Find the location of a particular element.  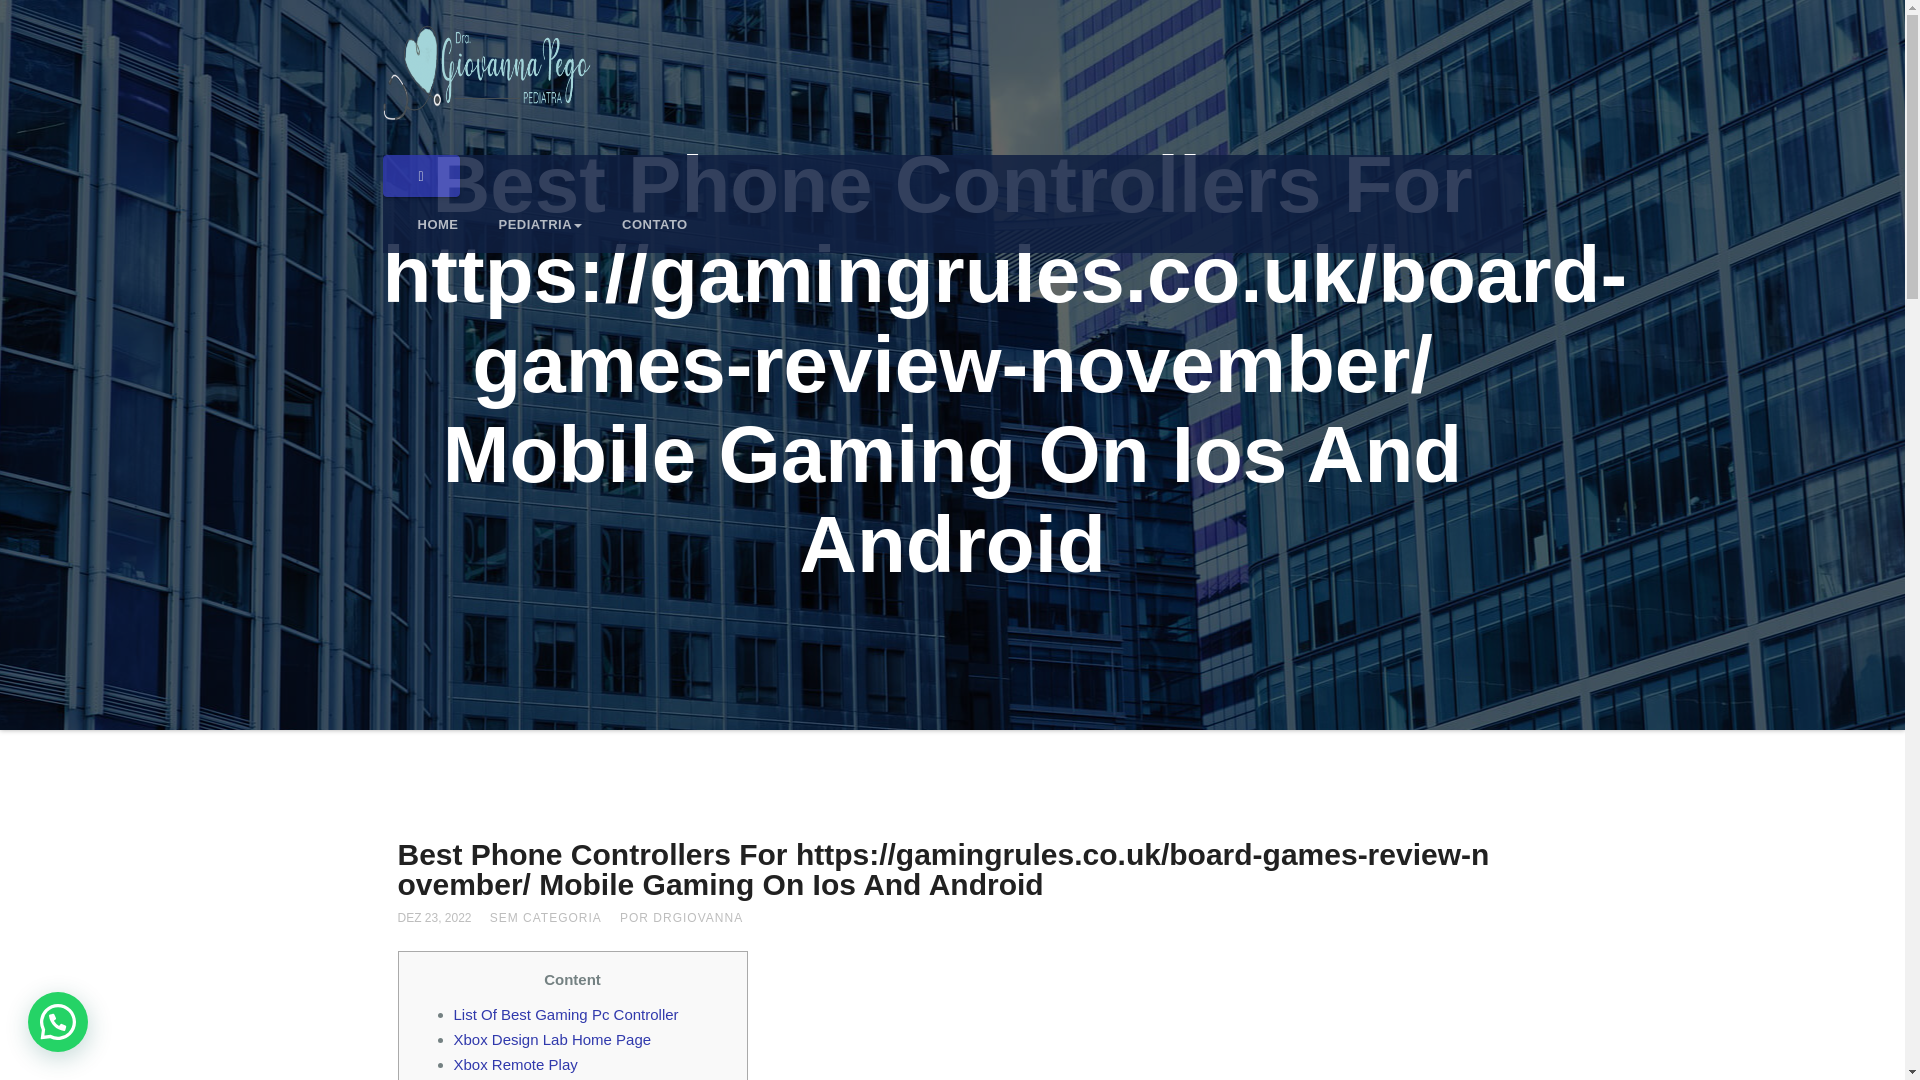

PEDIATRIA is located at coordinates (540, 224).